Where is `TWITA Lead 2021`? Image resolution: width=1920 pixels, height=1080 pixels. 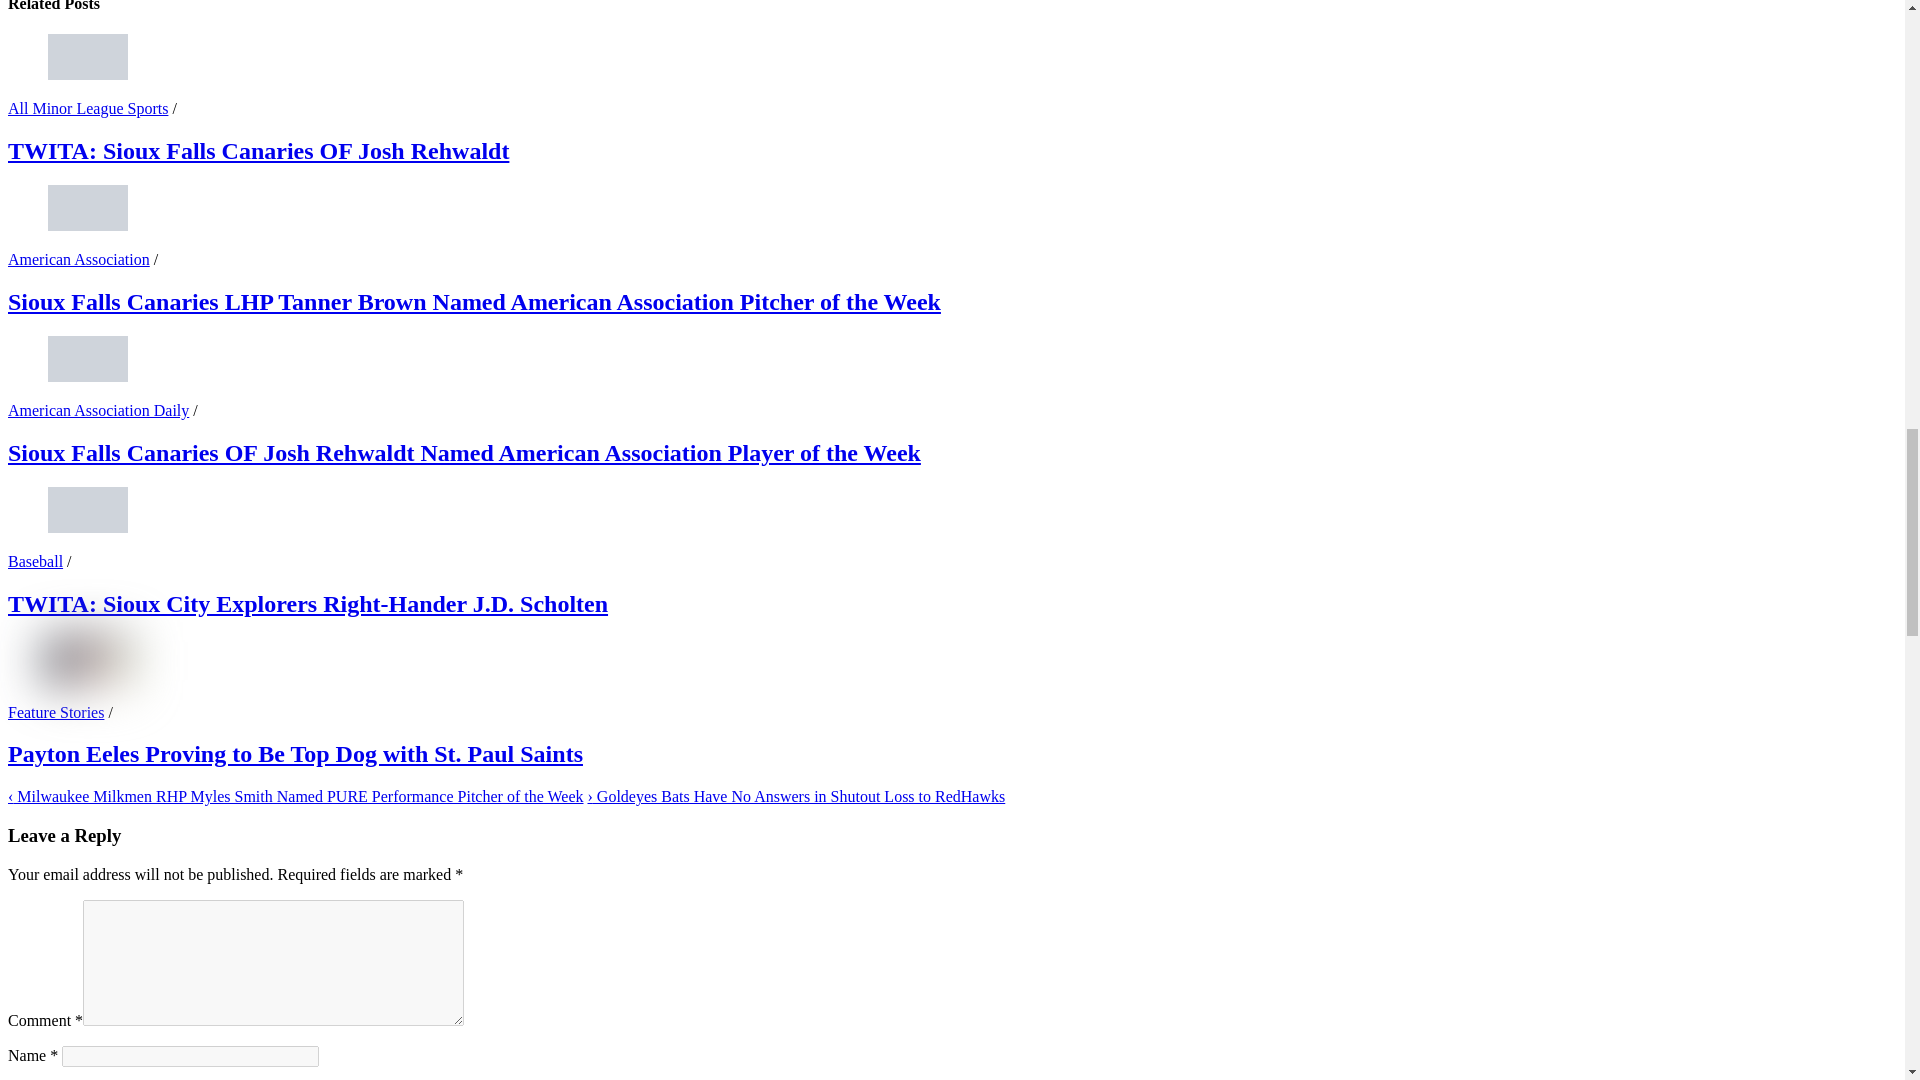
TWITA Lead 2021 is located at coordinates (88, 510).